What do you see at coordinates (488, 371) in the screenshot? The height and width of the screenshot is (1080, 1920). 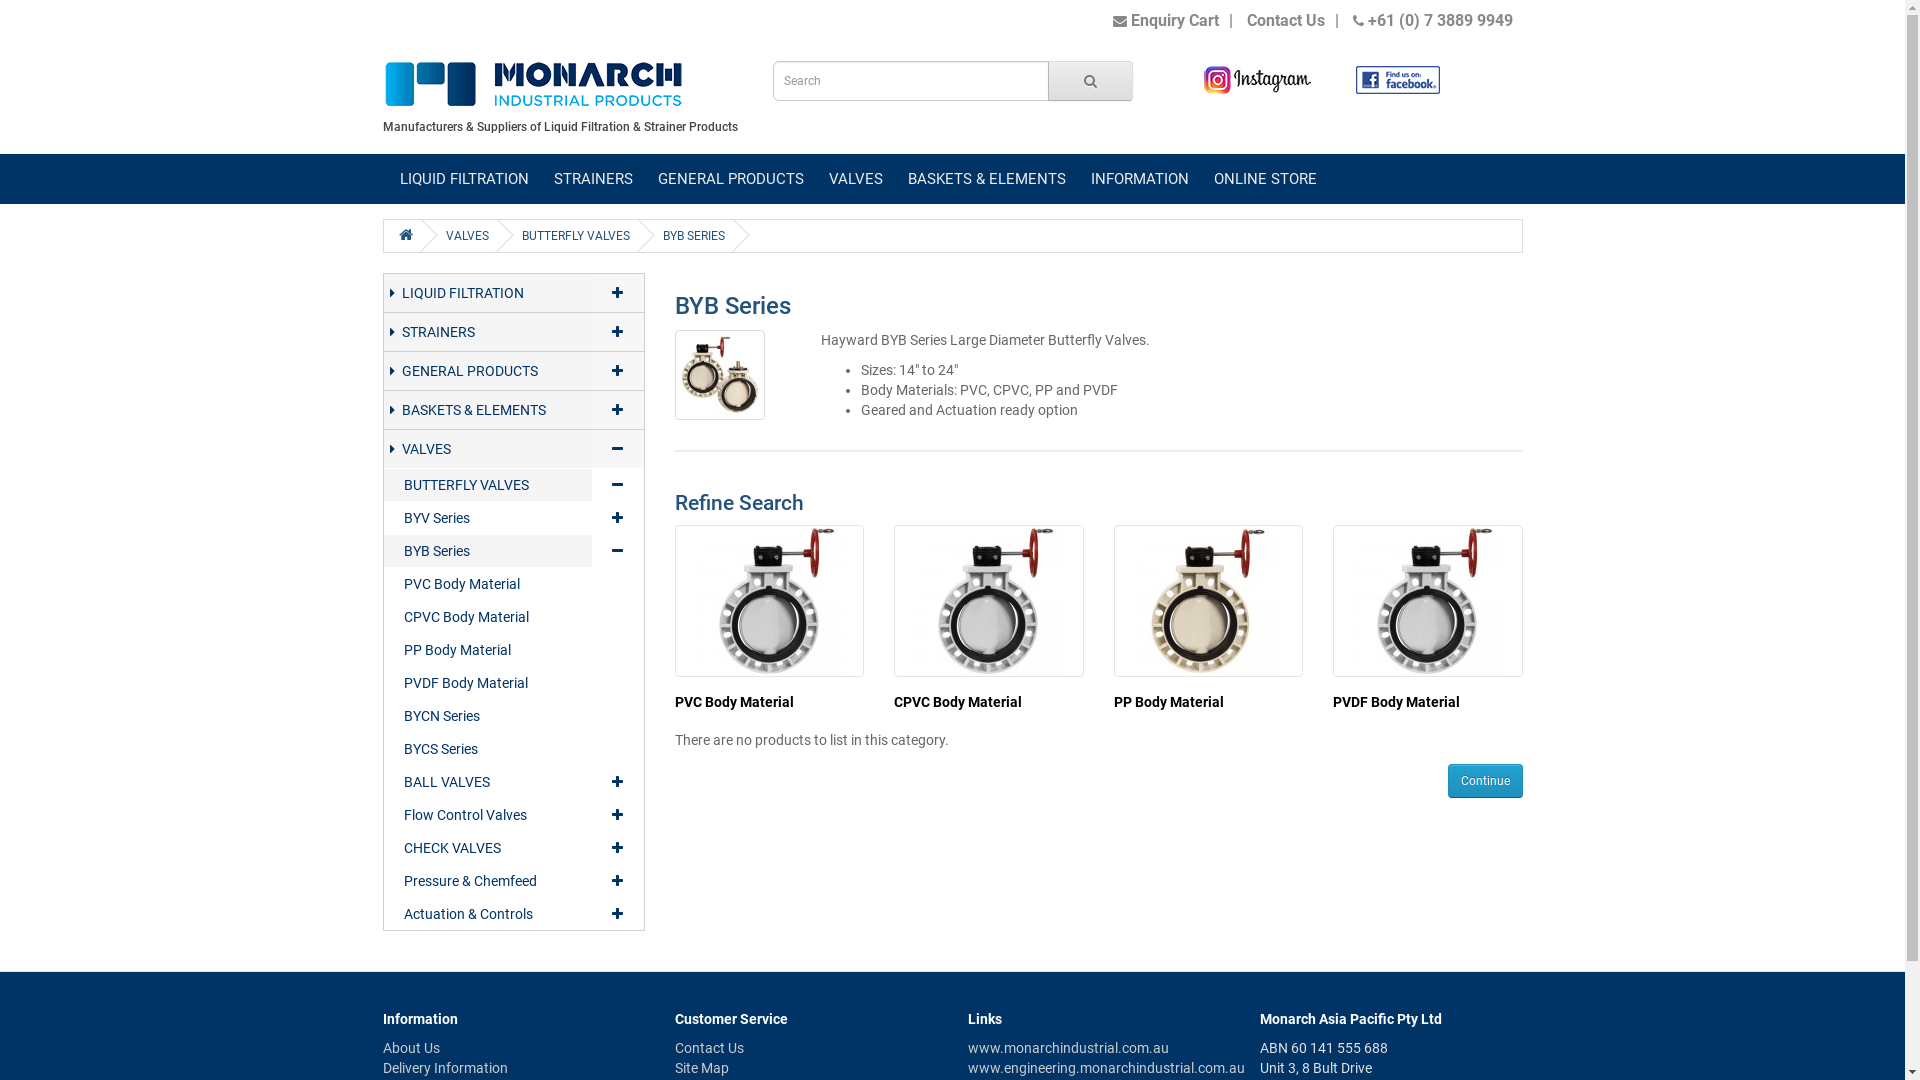 I see `GENERAL PRODUCTS` at bounding box center [488, 371].